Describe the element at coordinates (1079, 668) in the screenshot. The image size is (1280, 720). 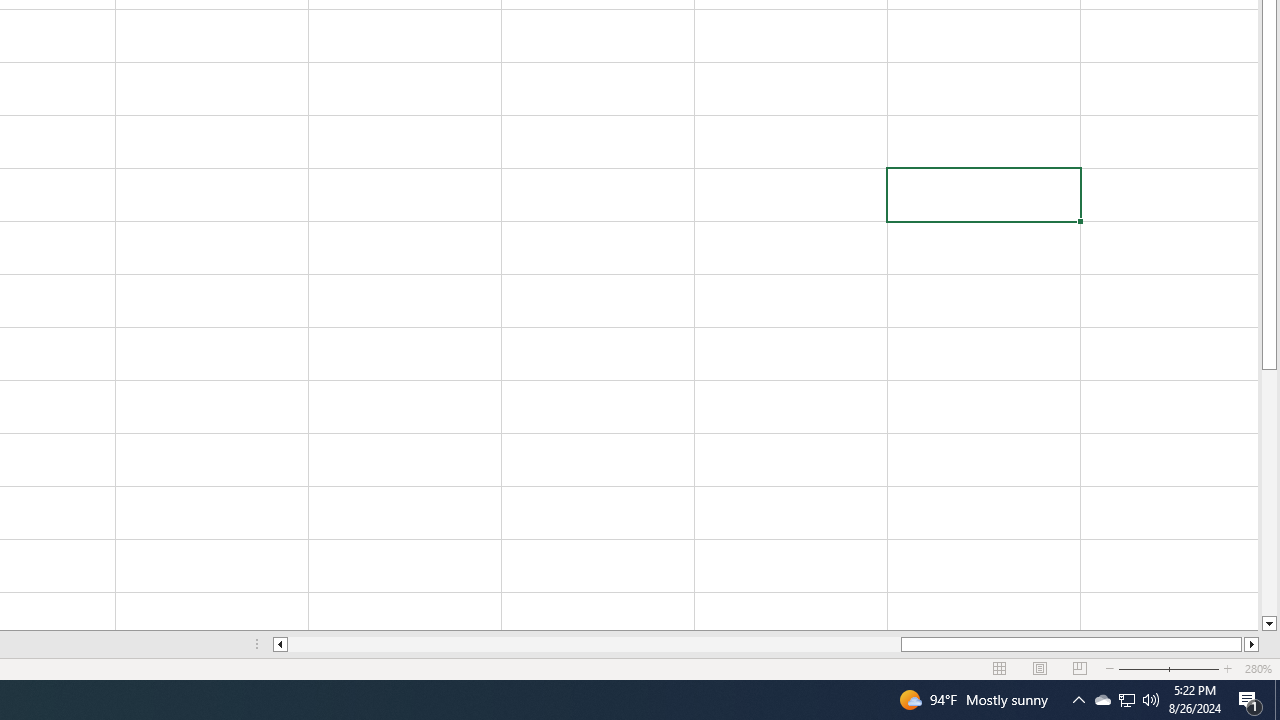
I see `Page Break Preview` at that location.